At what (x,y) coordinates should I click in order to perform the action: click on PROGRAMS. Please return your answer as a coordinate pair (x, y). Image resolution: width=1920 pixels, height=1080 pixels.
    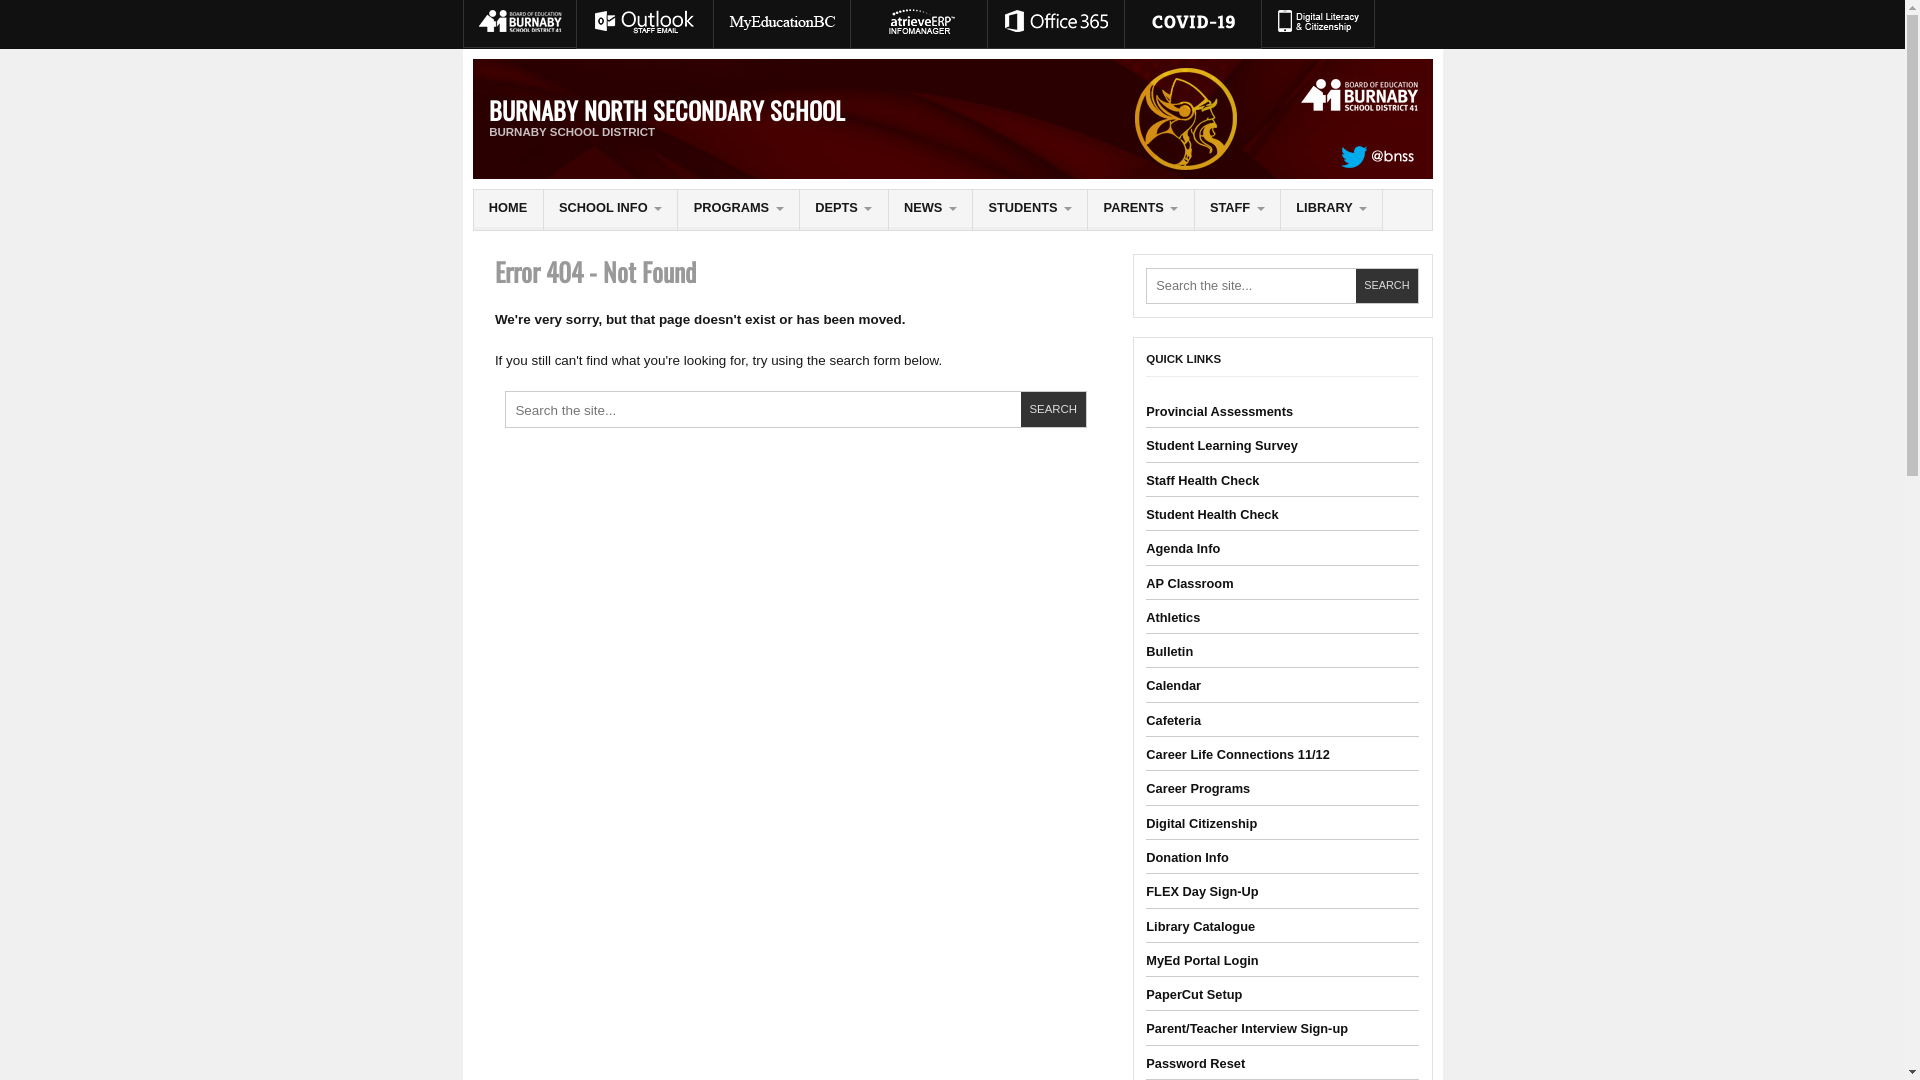
    Looking at the image, I should click on (738, 210).